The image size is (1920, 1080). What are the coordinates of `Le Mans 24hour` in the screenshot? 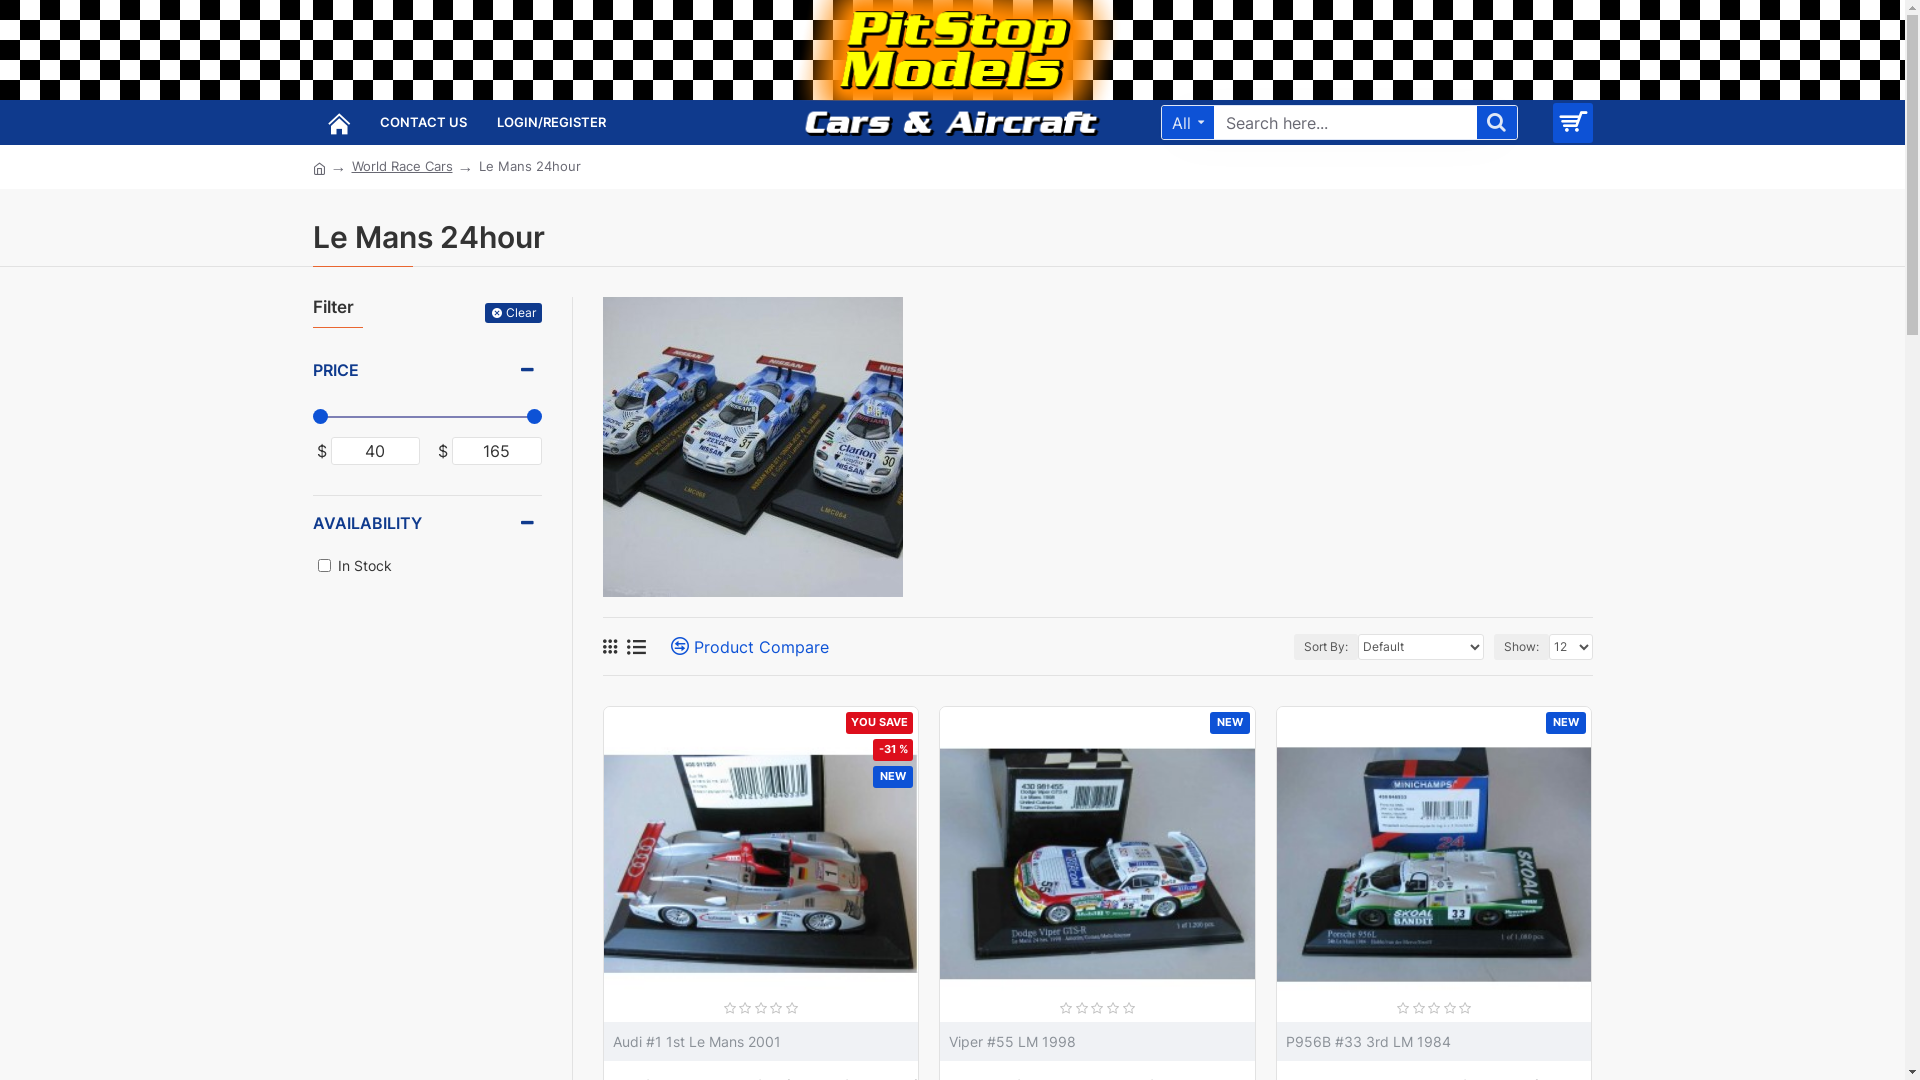 It's located at (529, 167).